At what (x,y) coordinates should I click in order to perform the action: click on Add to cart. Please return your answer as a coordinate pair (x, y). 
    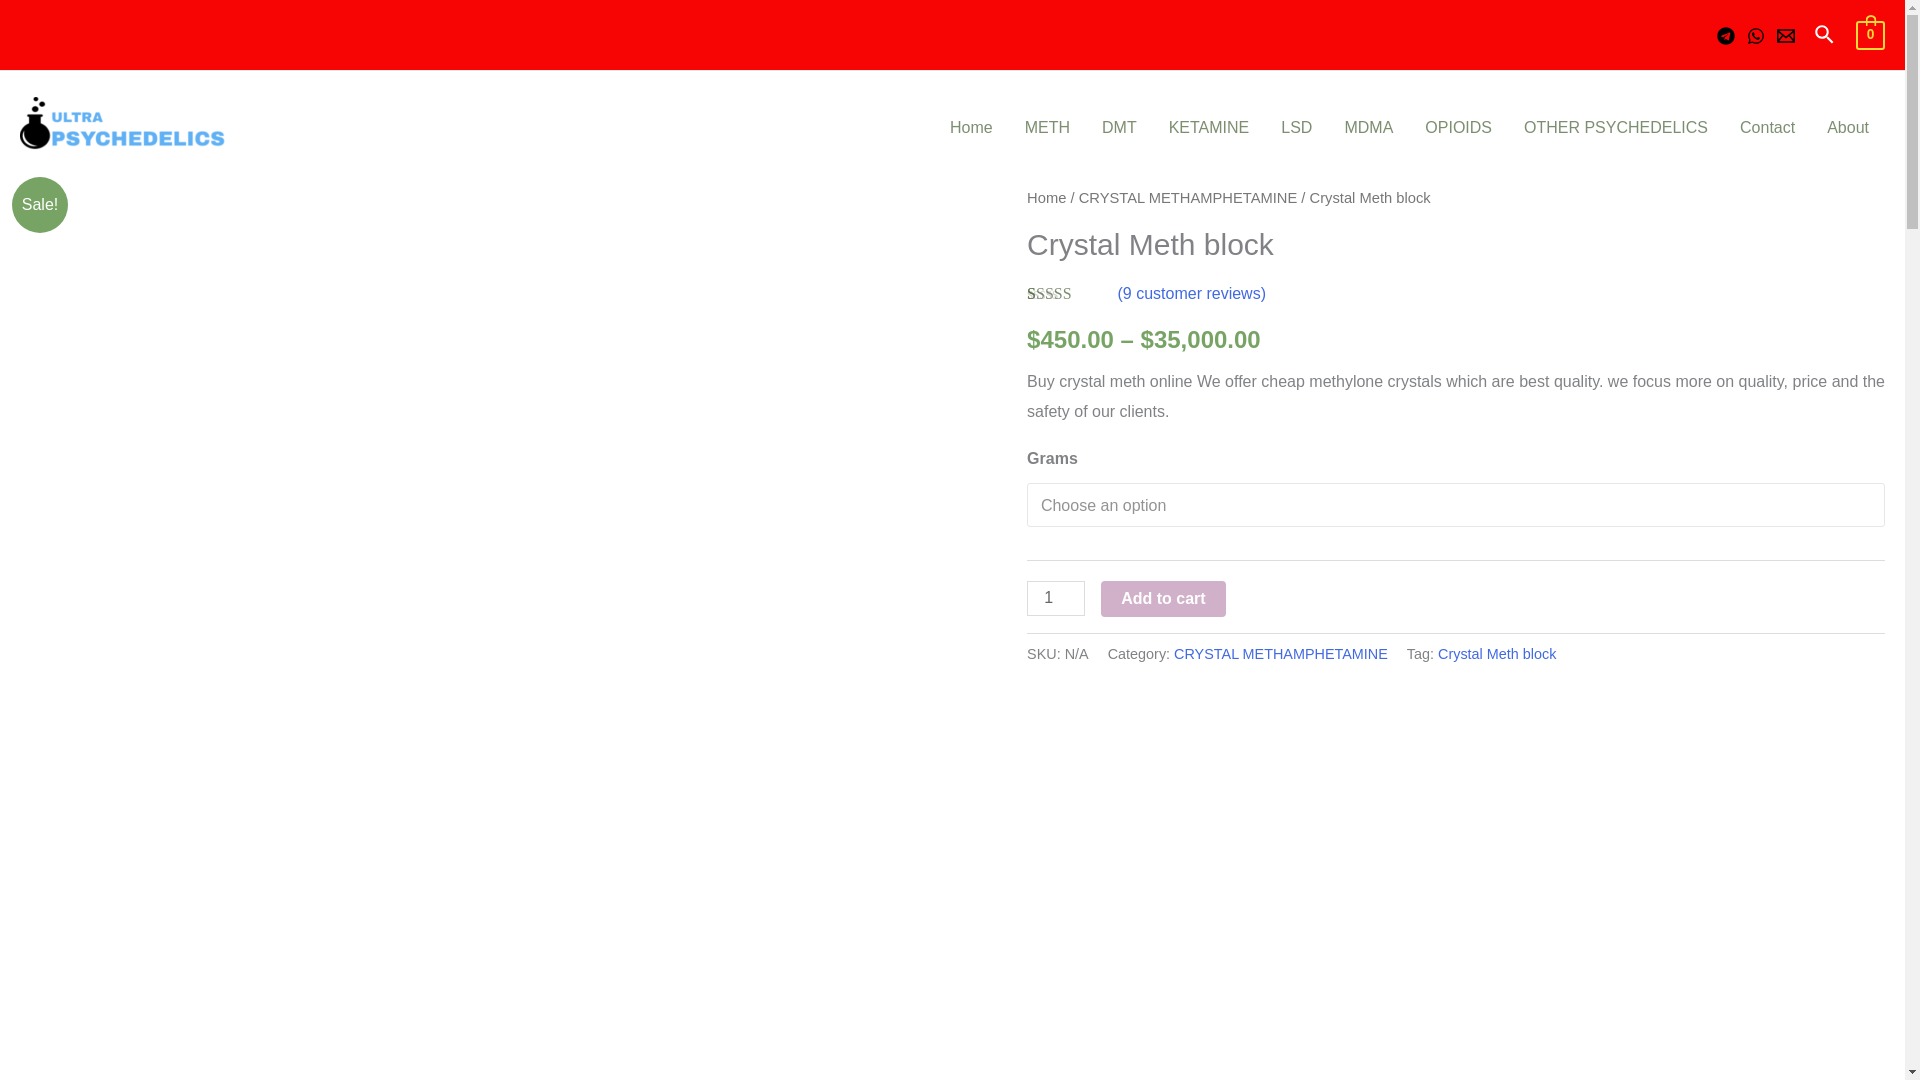
    Looking at the image, I should click on (1162, 598).